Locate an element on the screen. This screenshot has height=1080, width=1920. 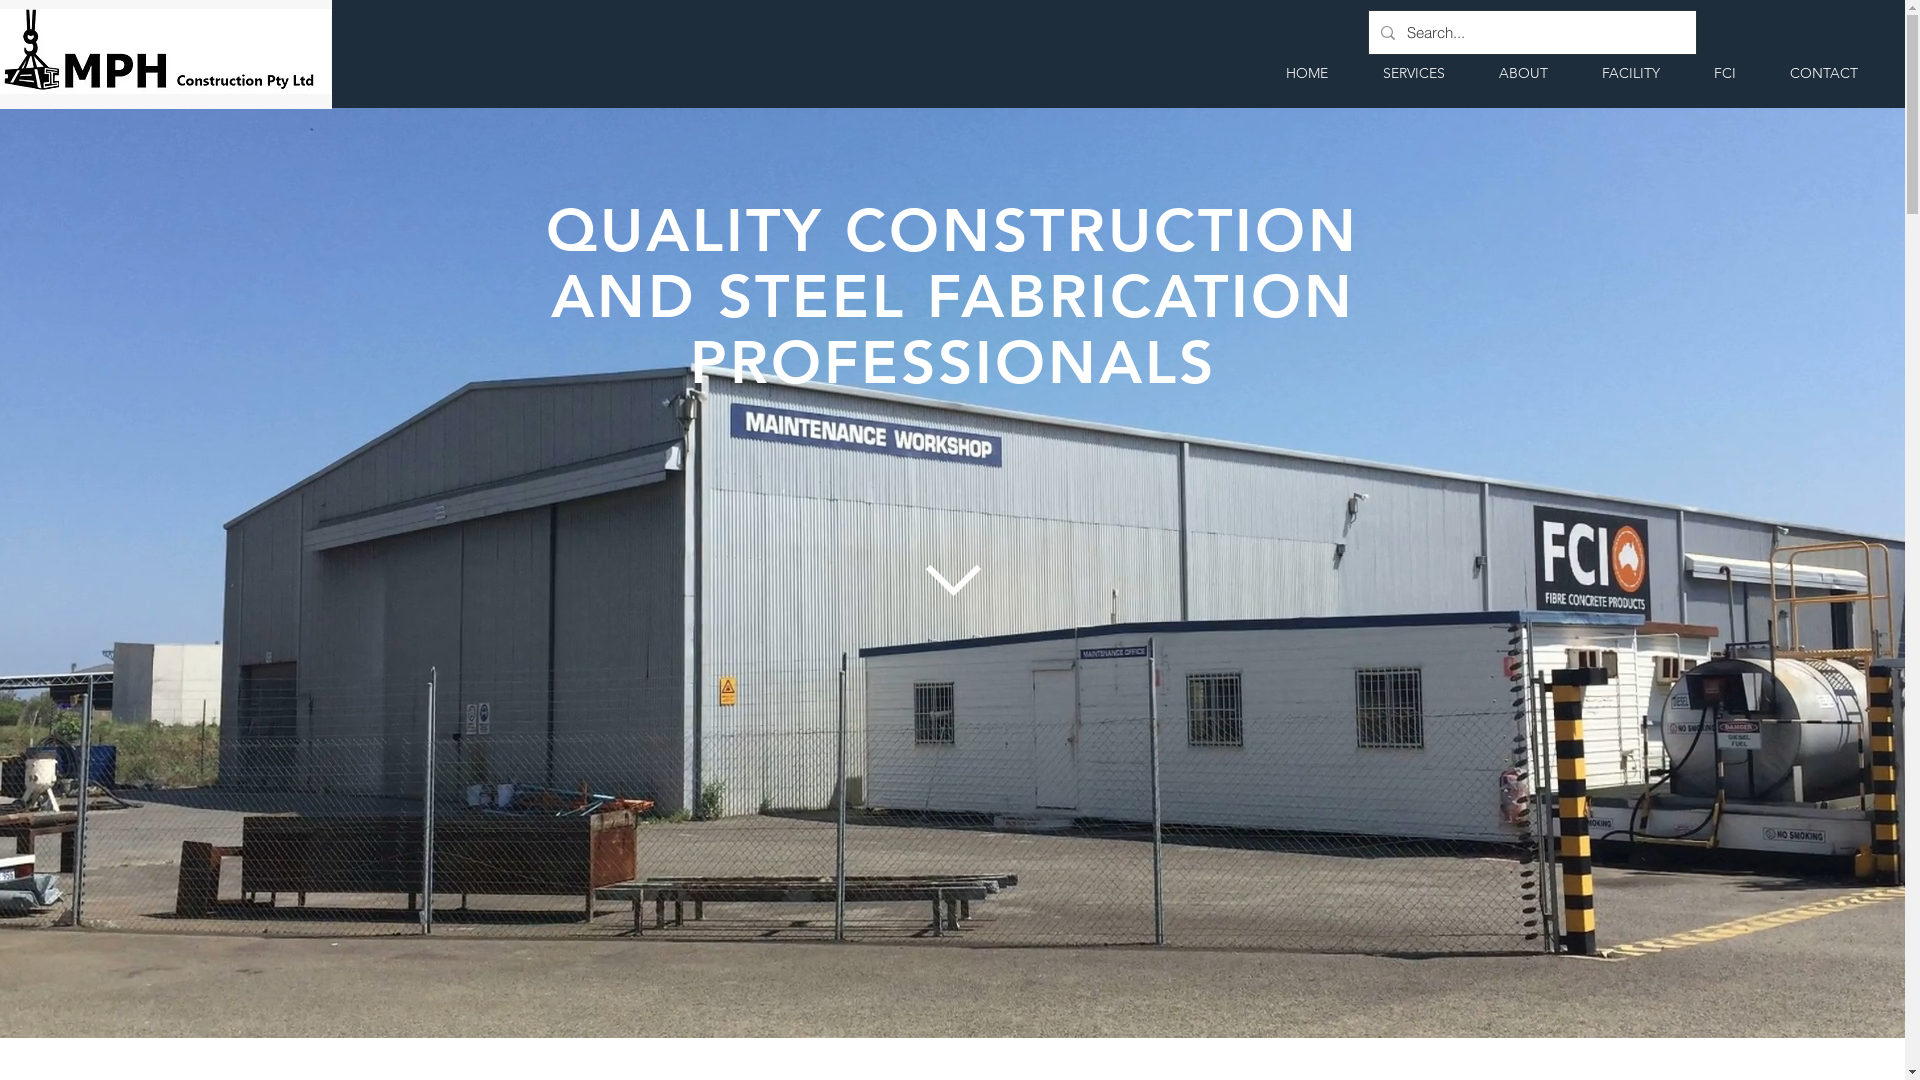
SERVICES is located at coordinates (1414, 73).